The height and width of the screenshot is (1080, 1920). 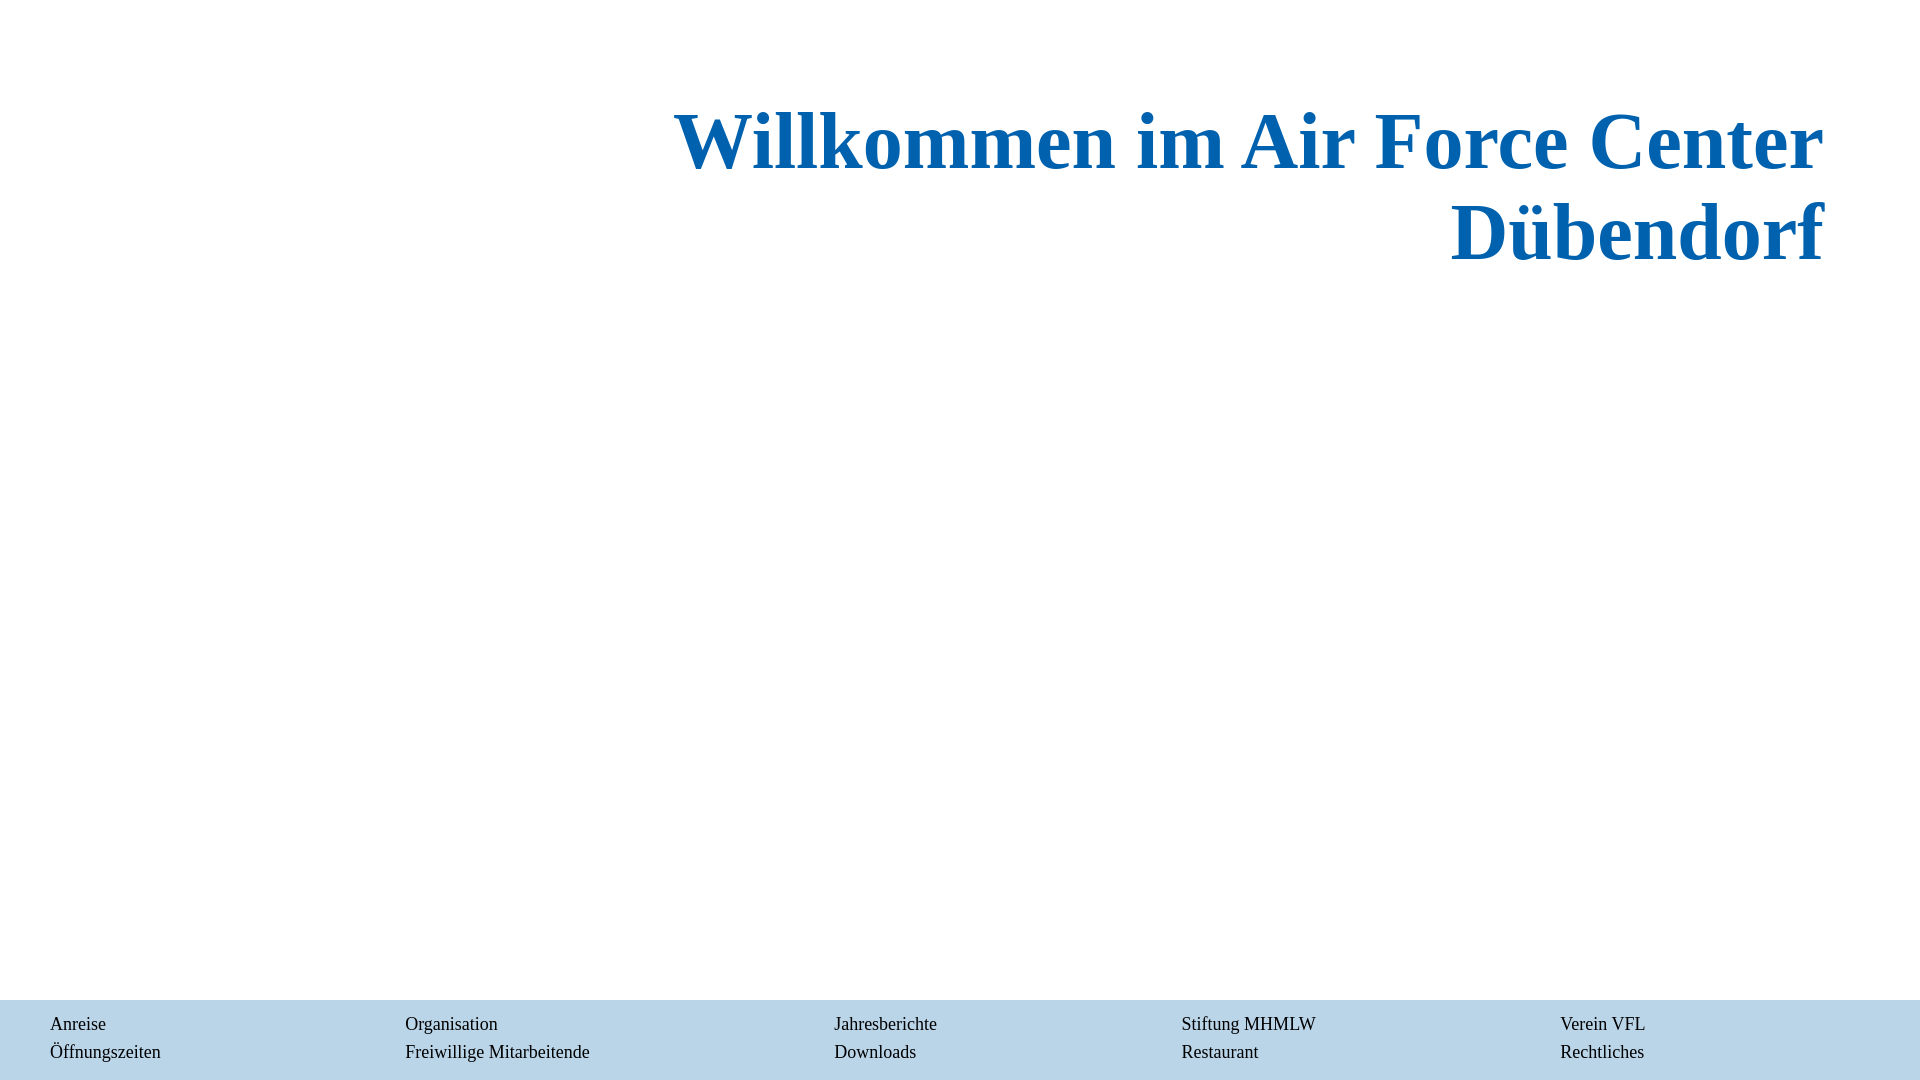 What do you see at coordinates (497, 1052) in the screenshot?
I see `Freiwillige Mitarbeitende` at bounding box center [497, 1052].